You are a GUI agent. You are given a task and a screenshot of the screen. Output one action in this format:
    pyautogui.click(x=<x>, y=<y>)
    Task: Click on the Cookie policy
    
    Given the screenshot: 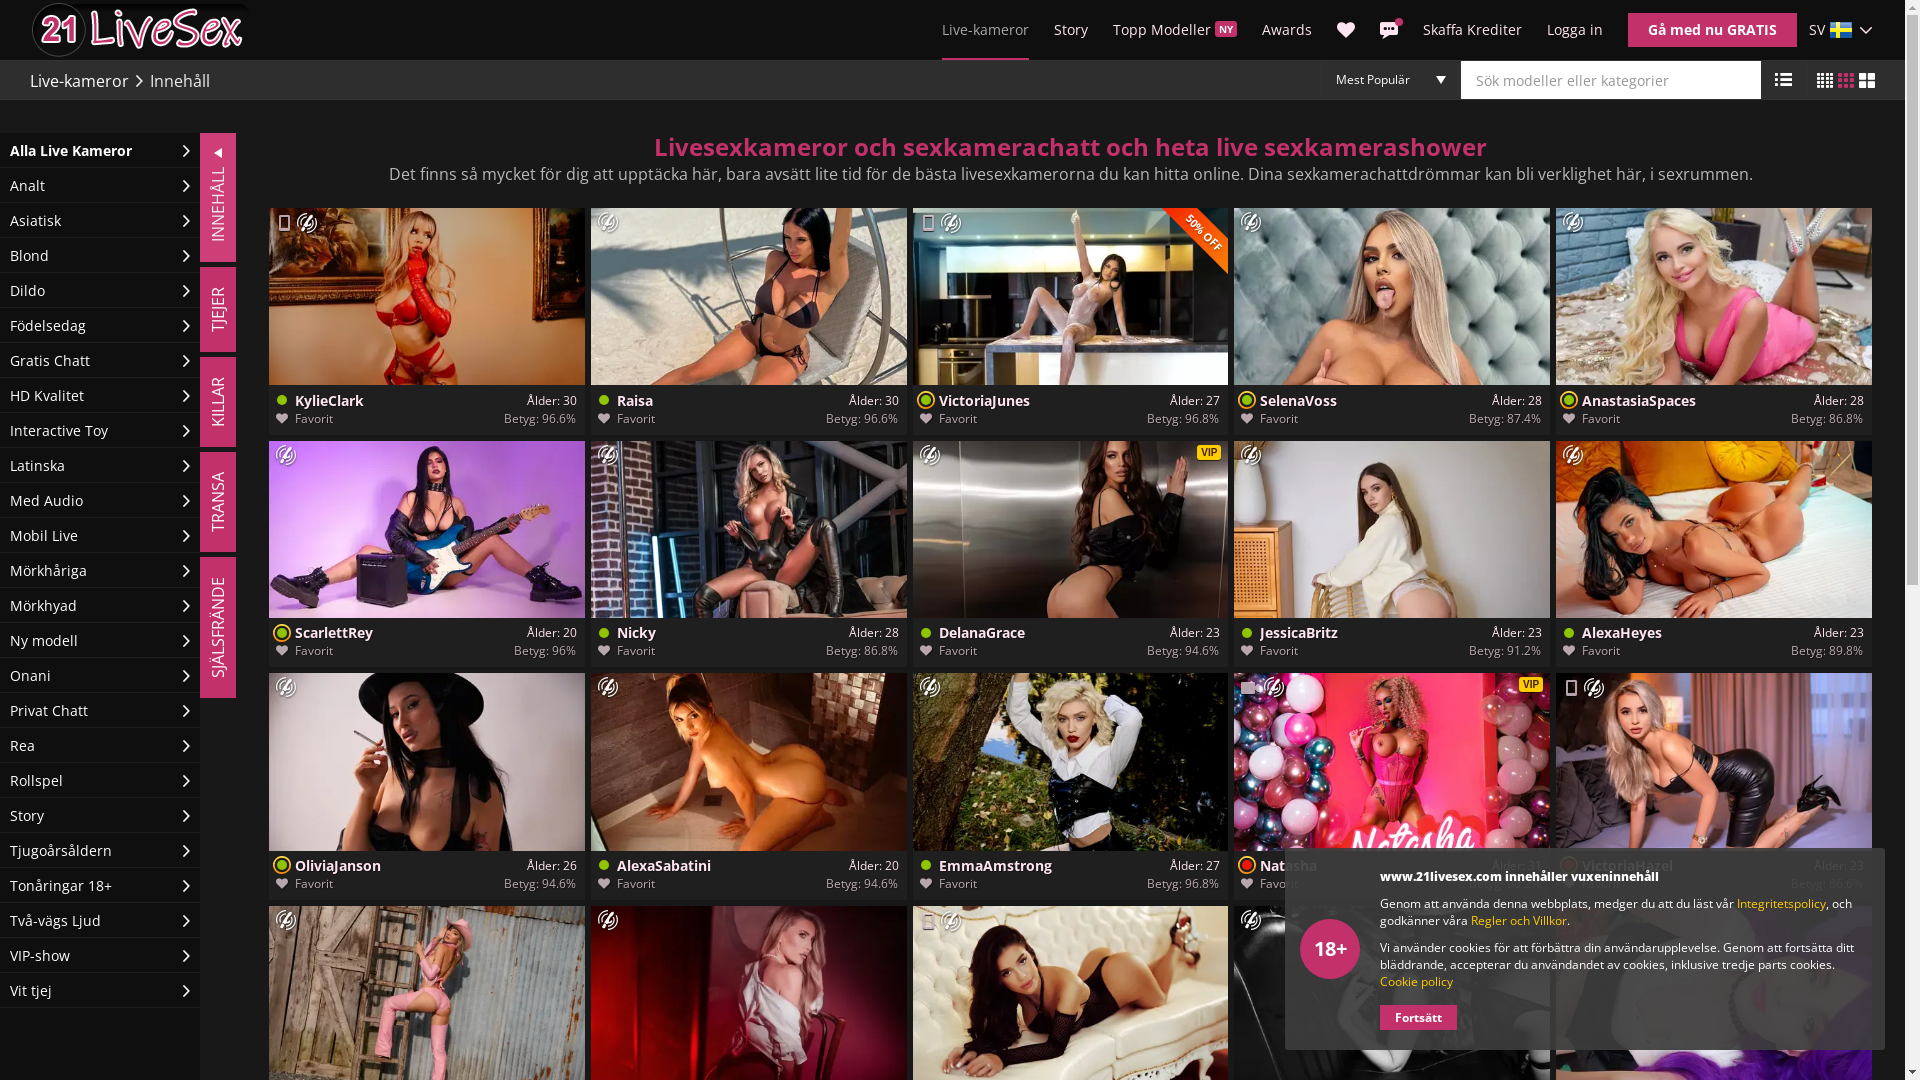 What is the action you would take?
    pyautogui.click(x=1416, y=982)
    